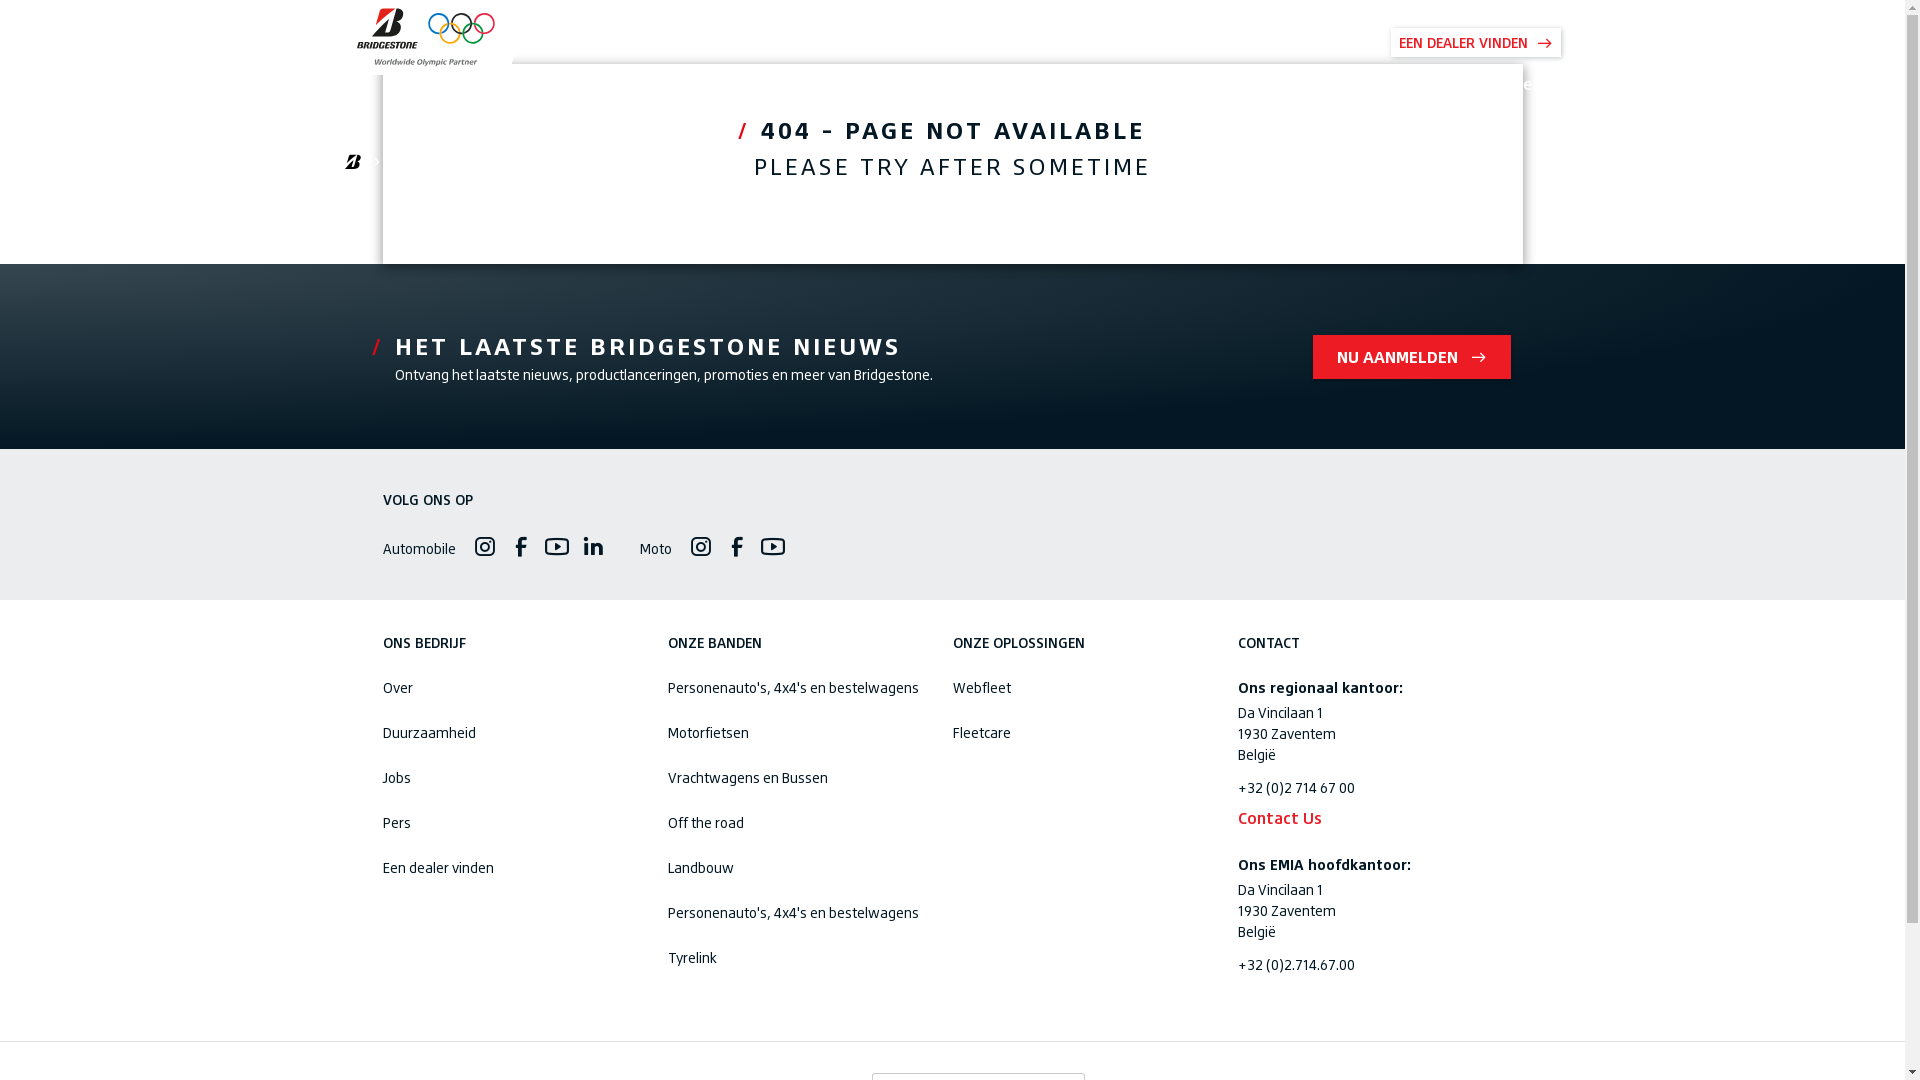  I want to click on Onze Producten, so click(1311, 84).